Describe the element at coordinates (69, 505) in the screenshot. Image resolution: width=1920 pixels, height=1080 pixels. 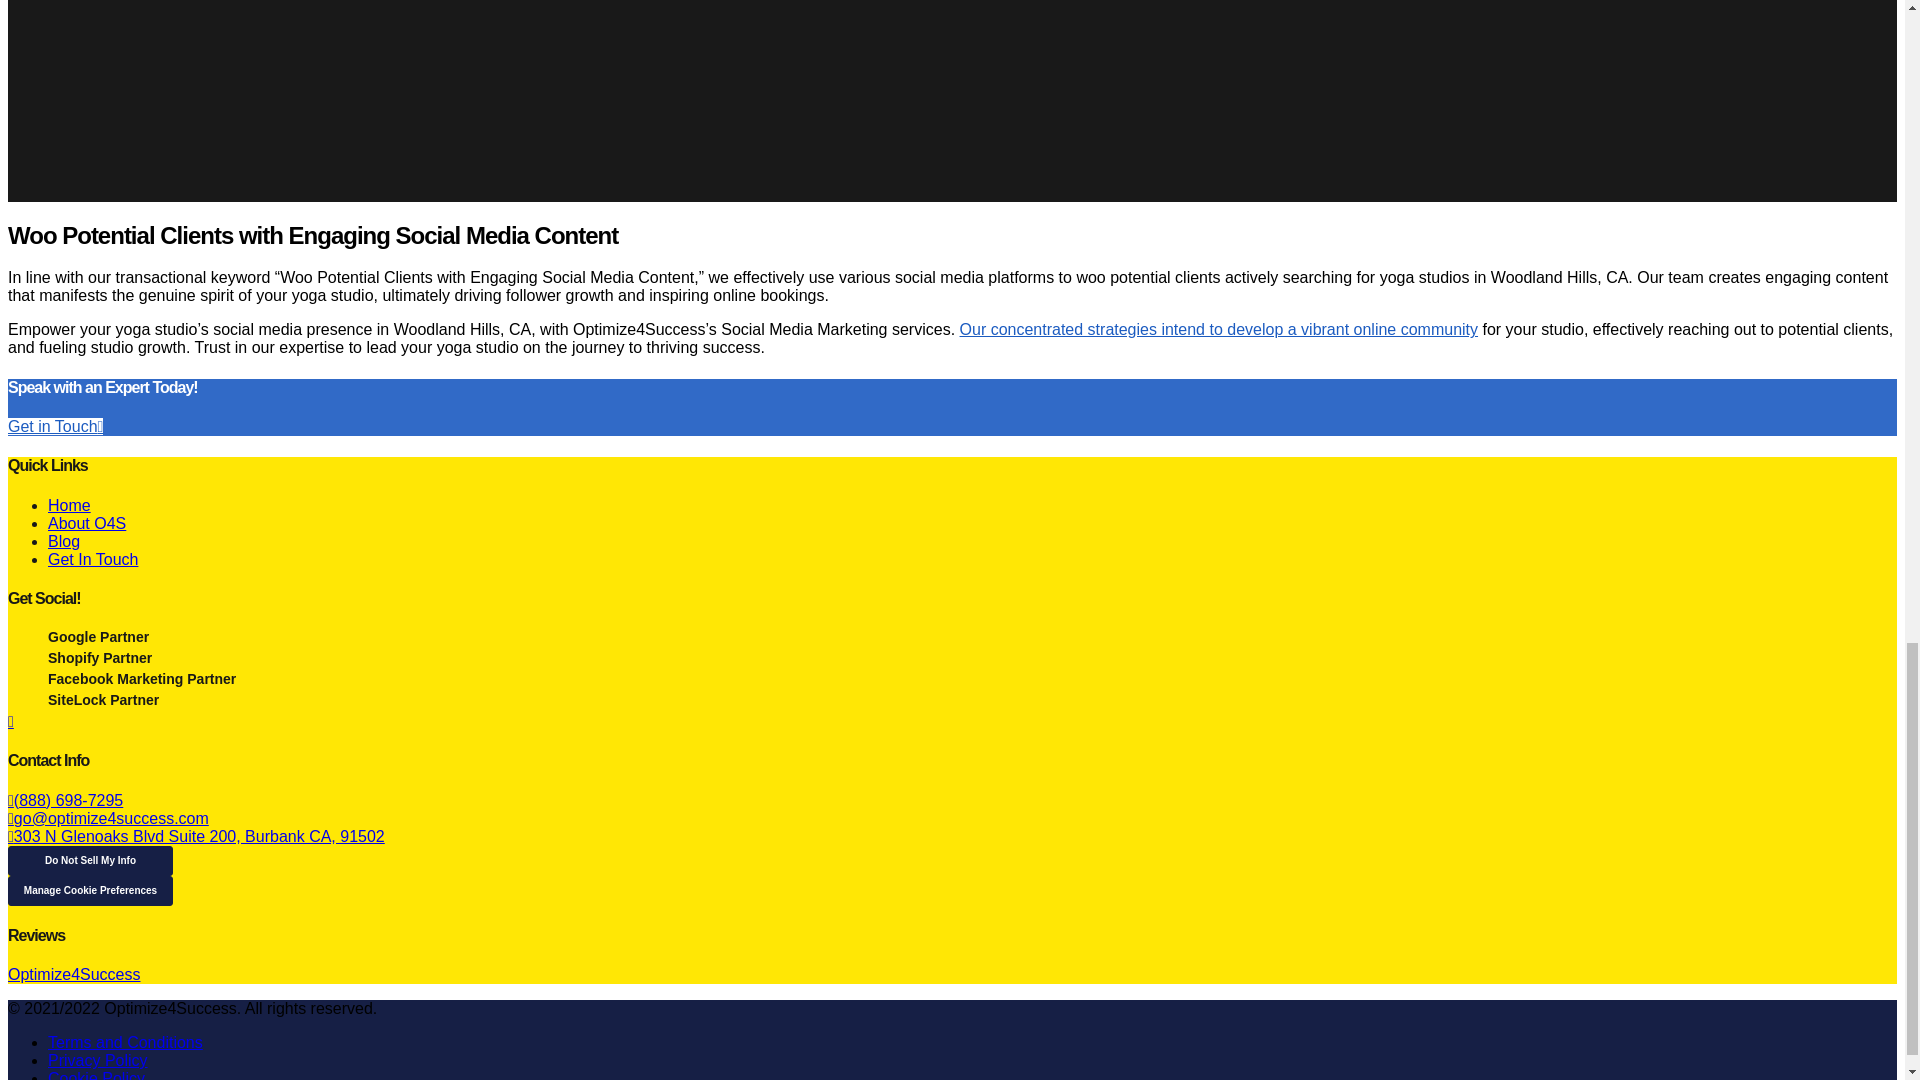
I see `Home` at that location.